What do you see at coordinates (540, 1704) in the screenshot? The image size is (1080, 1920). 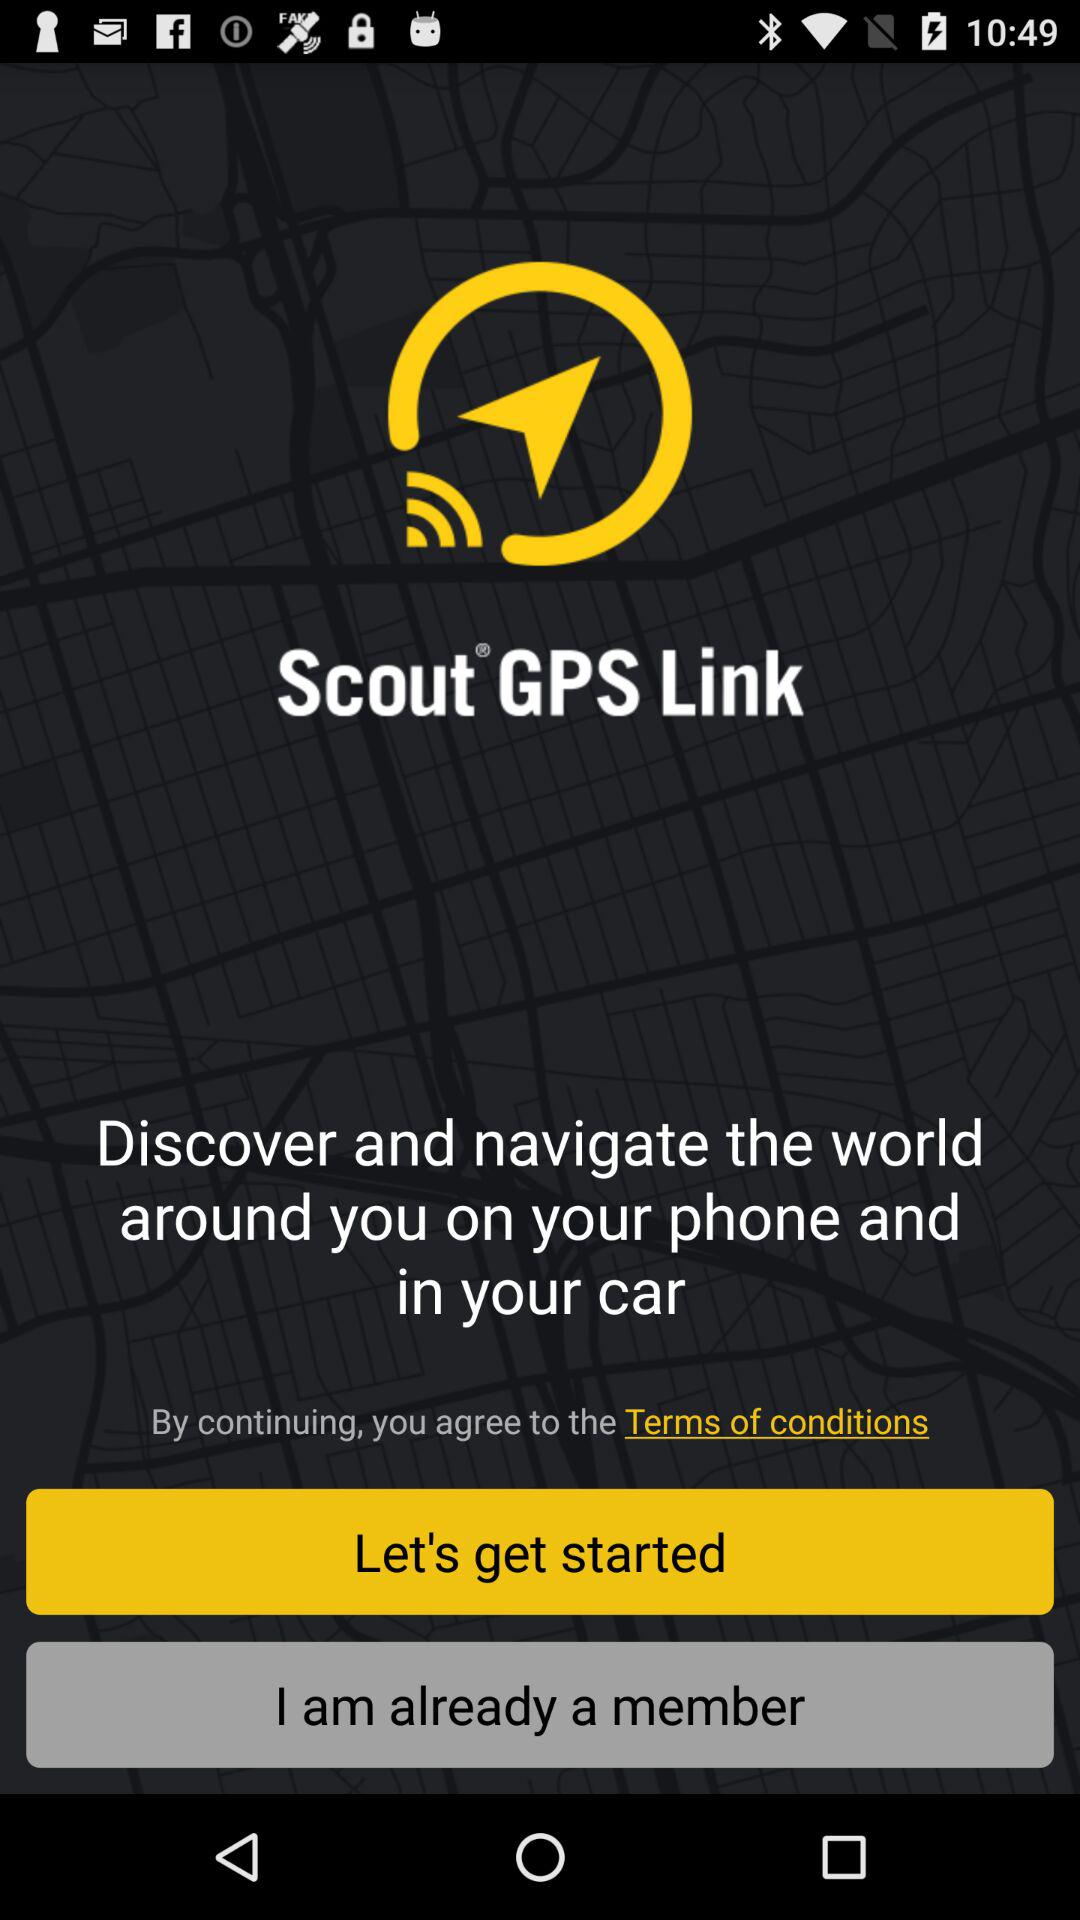 I see `jump to i am already icon` at bounding box center [540, 1704].